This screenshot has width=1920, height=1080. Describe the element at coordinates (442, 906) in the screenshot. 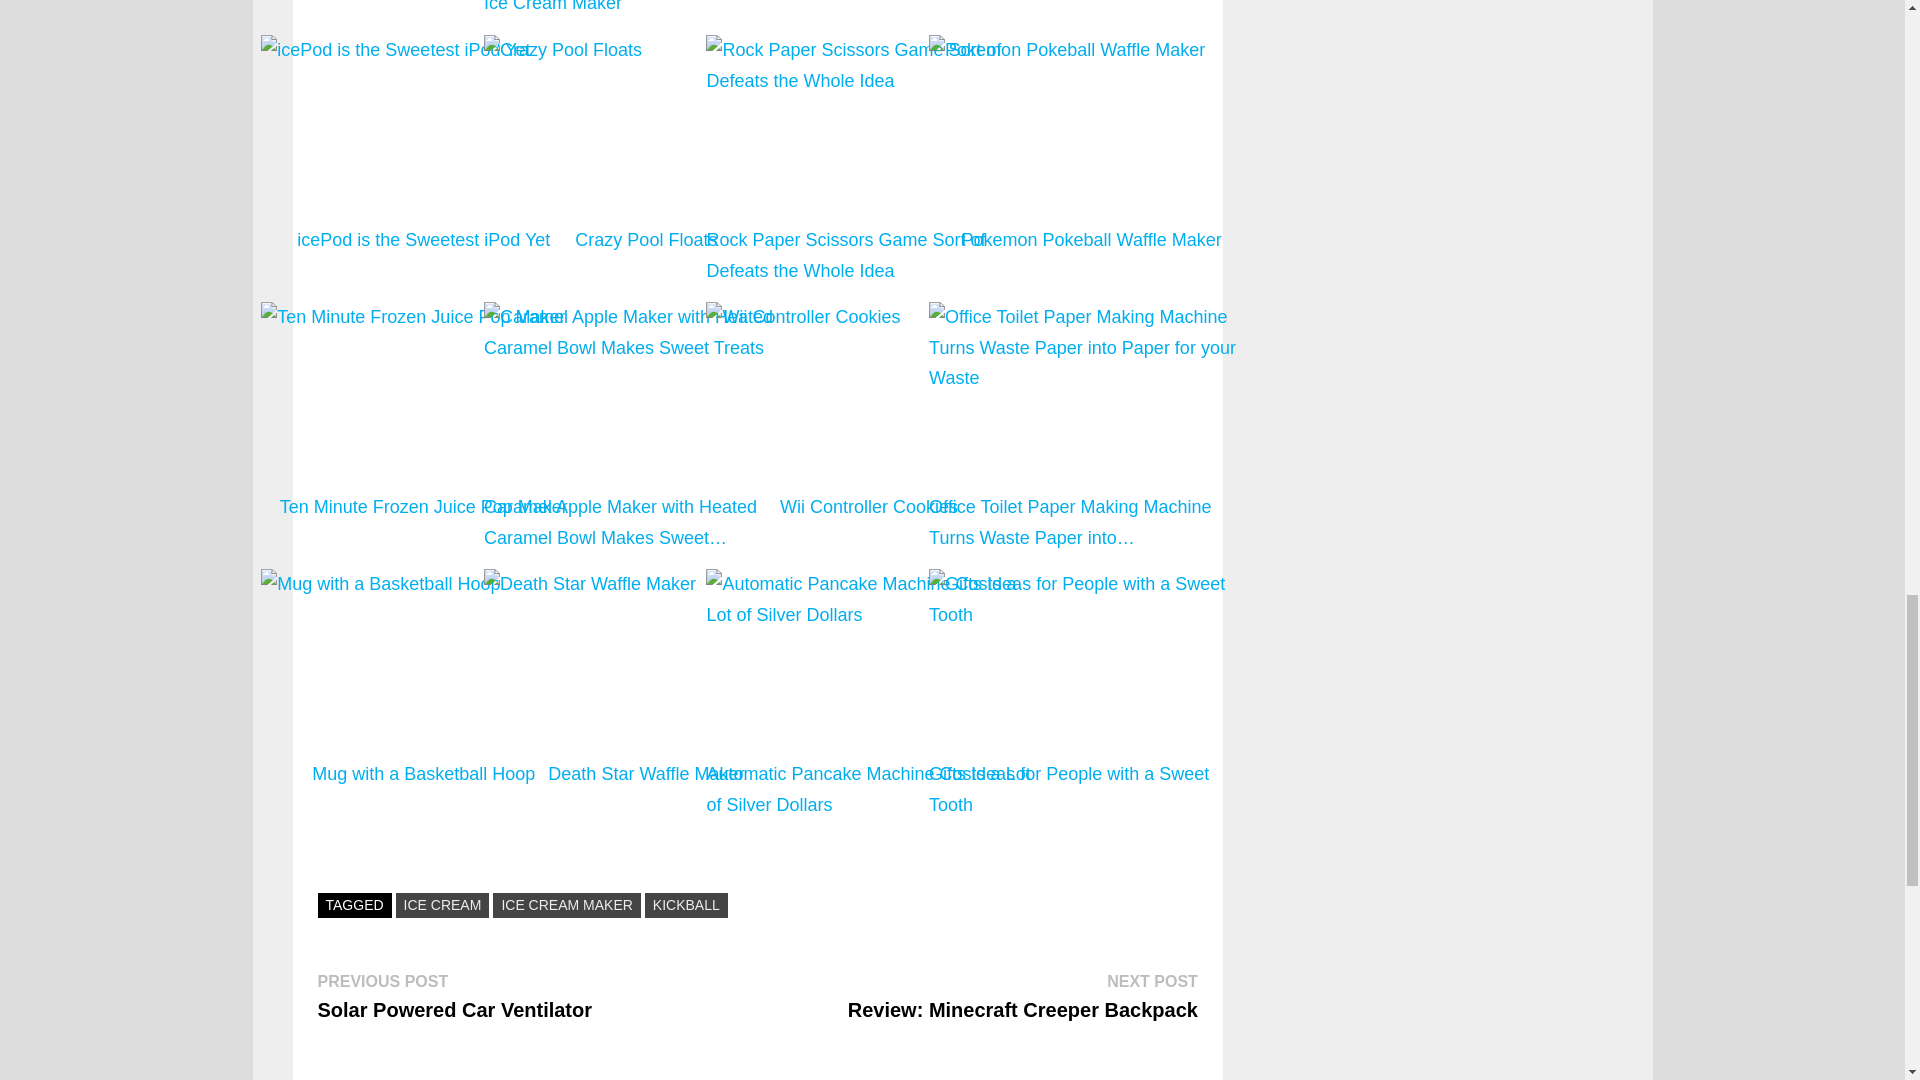

I see `ICE CREAM` at that location.